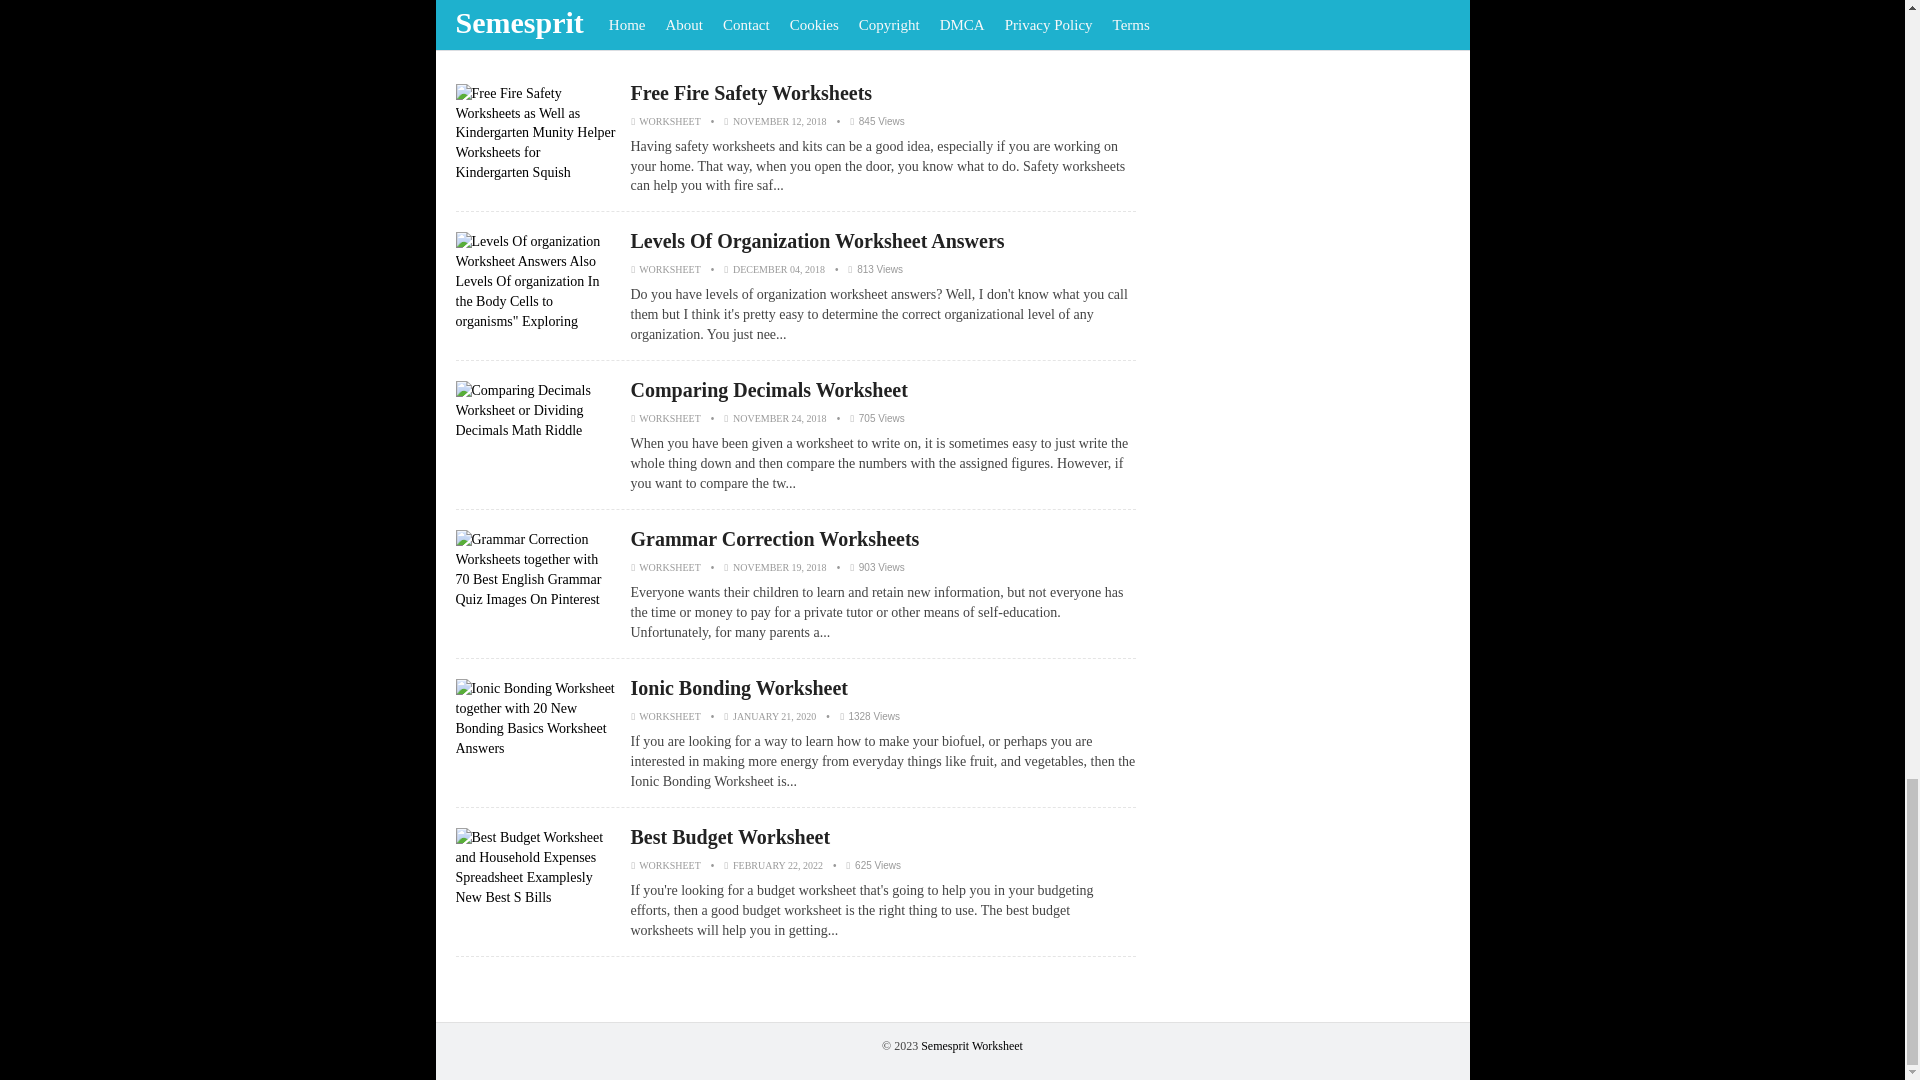 This screenshot has height=1080, width=1920. Describe the element at coordinates (670, 269) in the screenshot. I see `WORKSHEET` at that location.